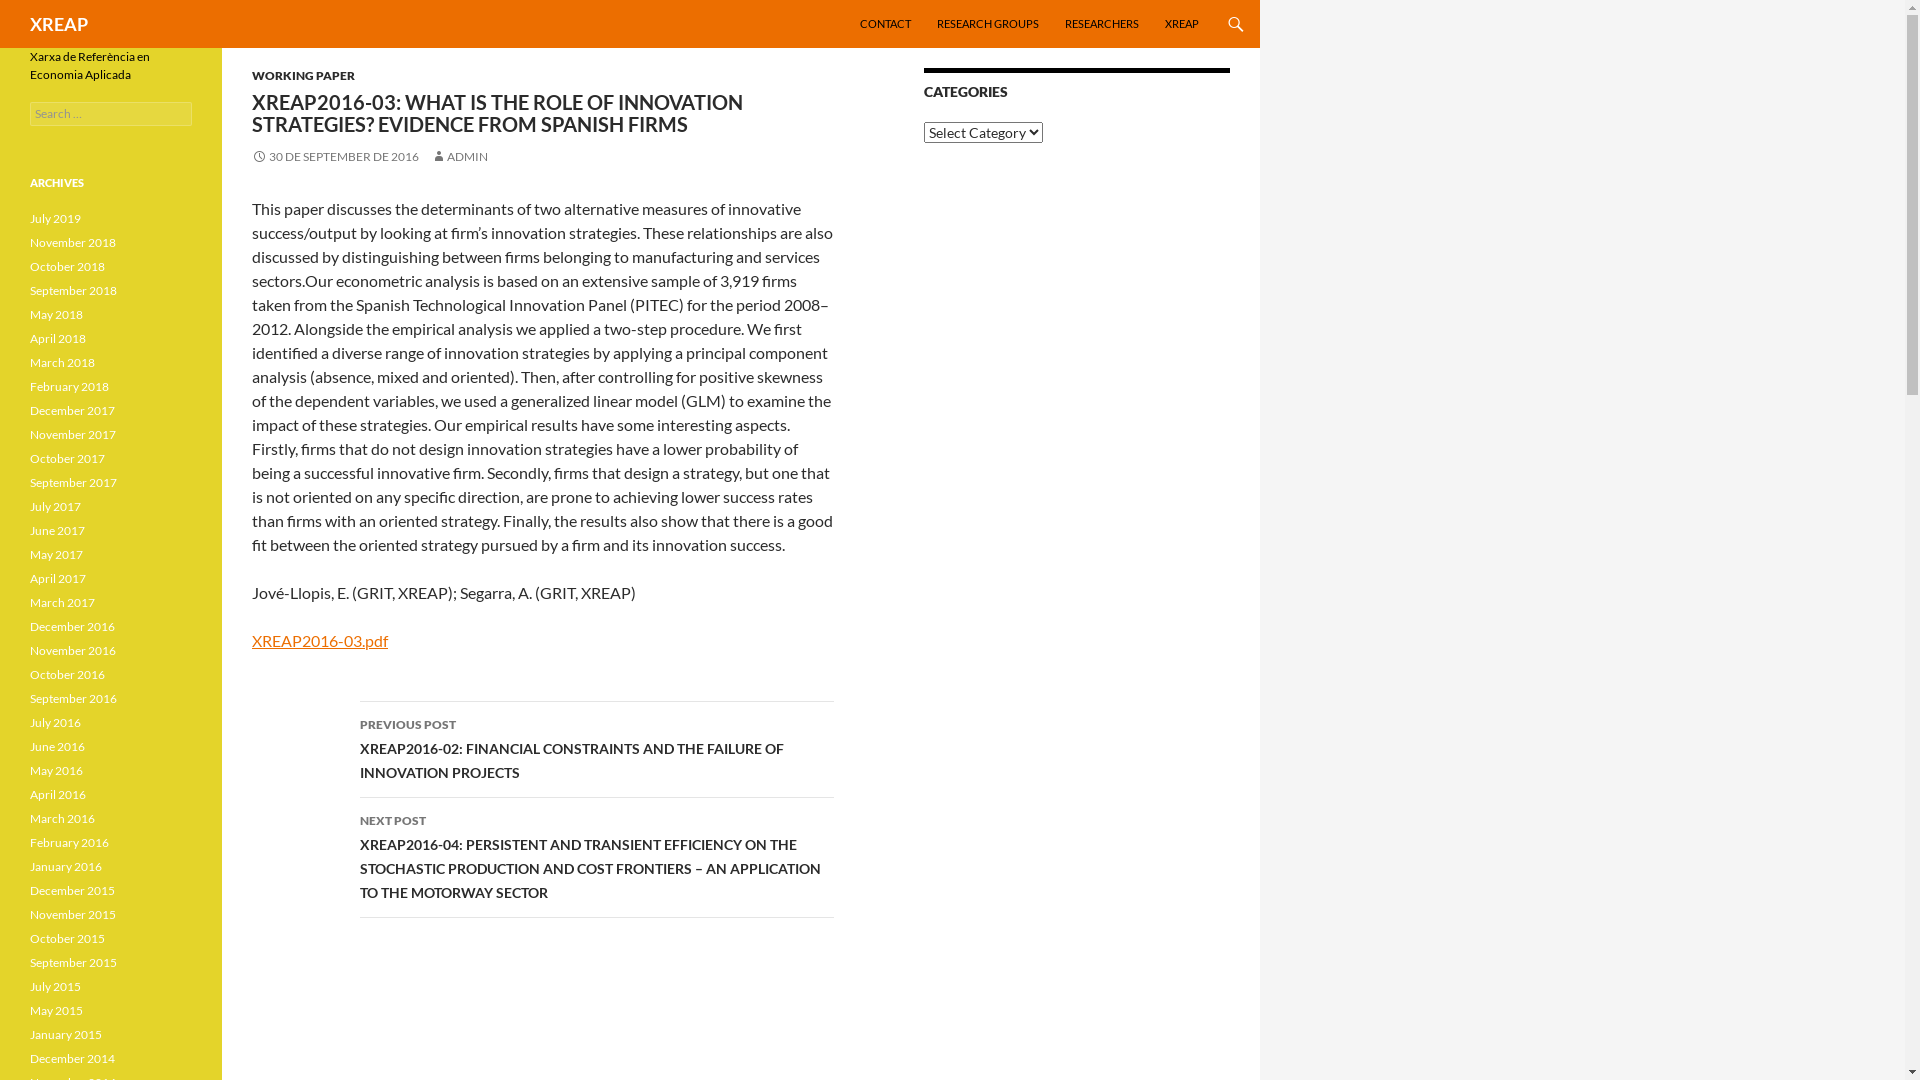 This screenshot has height=1080, width=1920. What do you see at coordinates (1102, 24) in the screenshot?
I see `RESEARCHERS` at bounding box center [1102, 24].